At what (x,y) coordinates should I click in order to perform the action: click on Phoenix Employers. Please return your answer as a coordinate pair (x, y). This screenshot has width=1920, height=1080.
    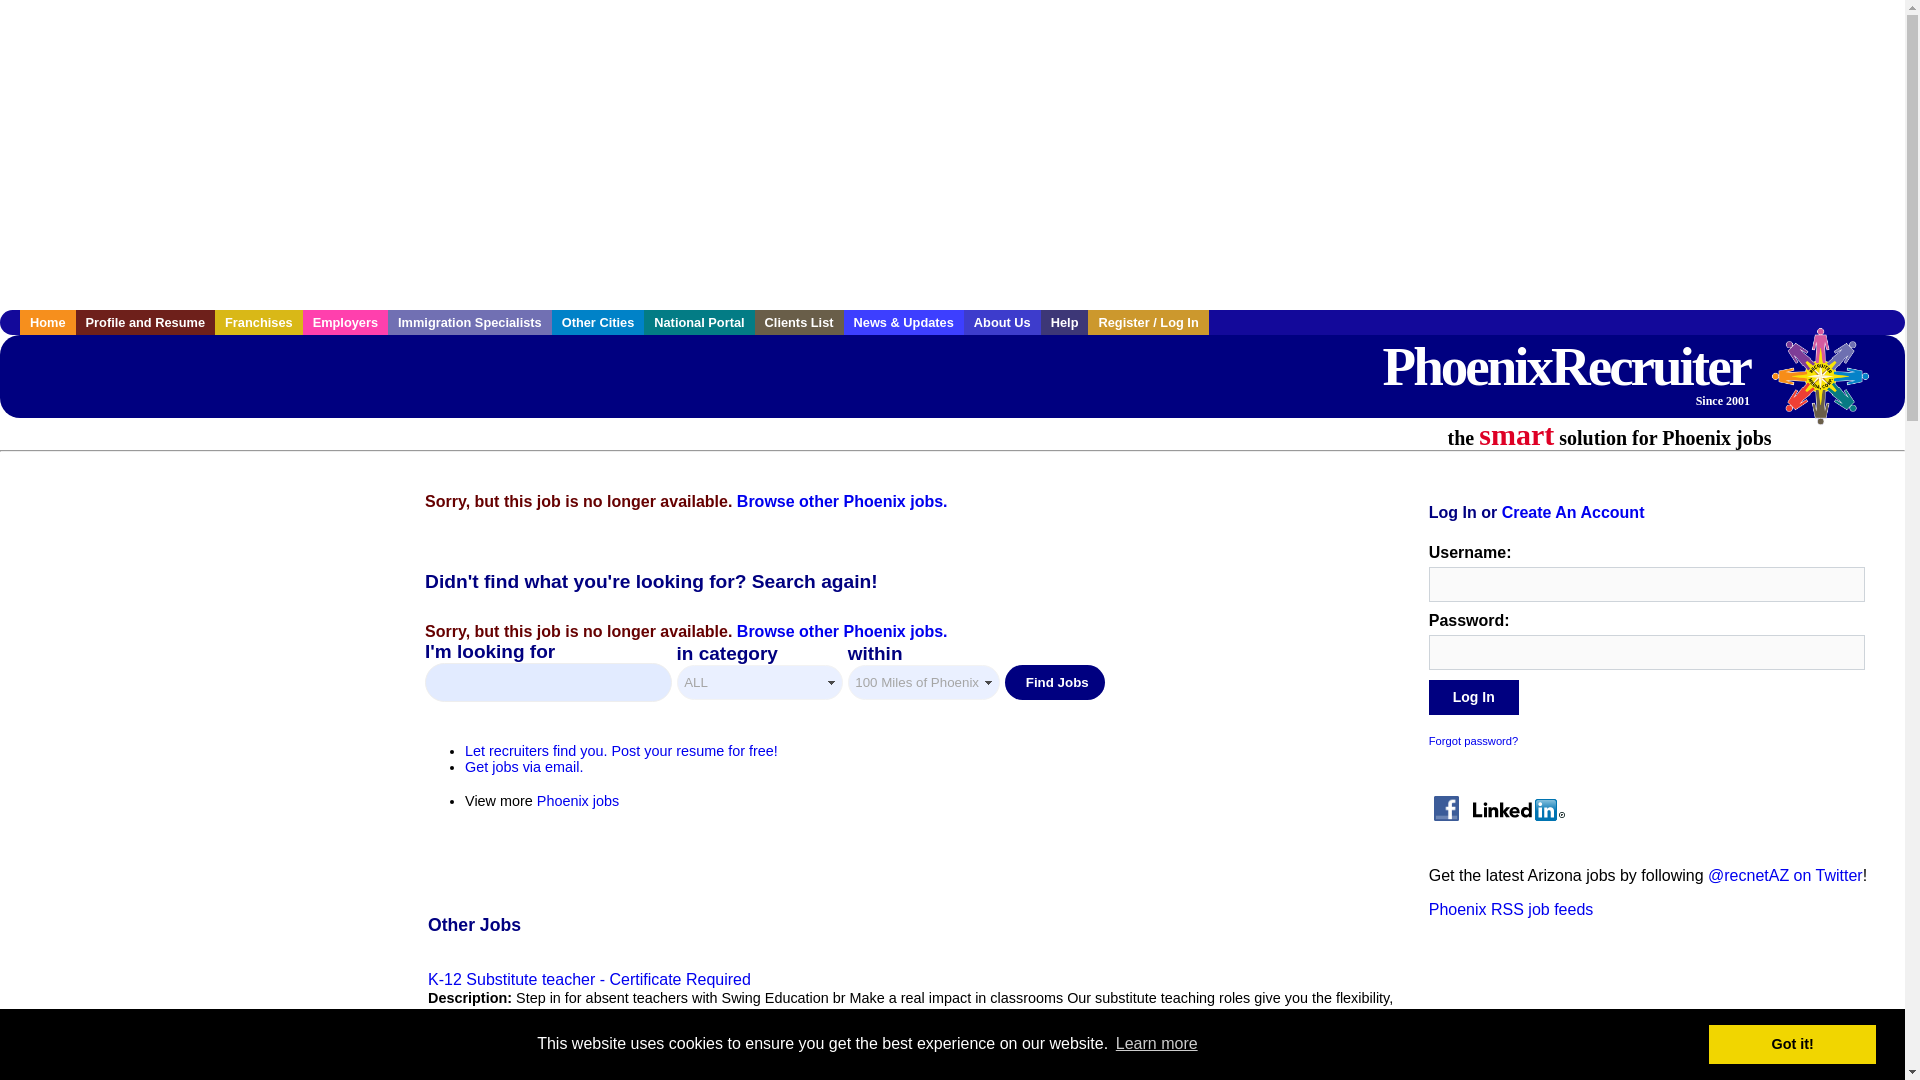
    Looking at the image, I should click on (345, 322).